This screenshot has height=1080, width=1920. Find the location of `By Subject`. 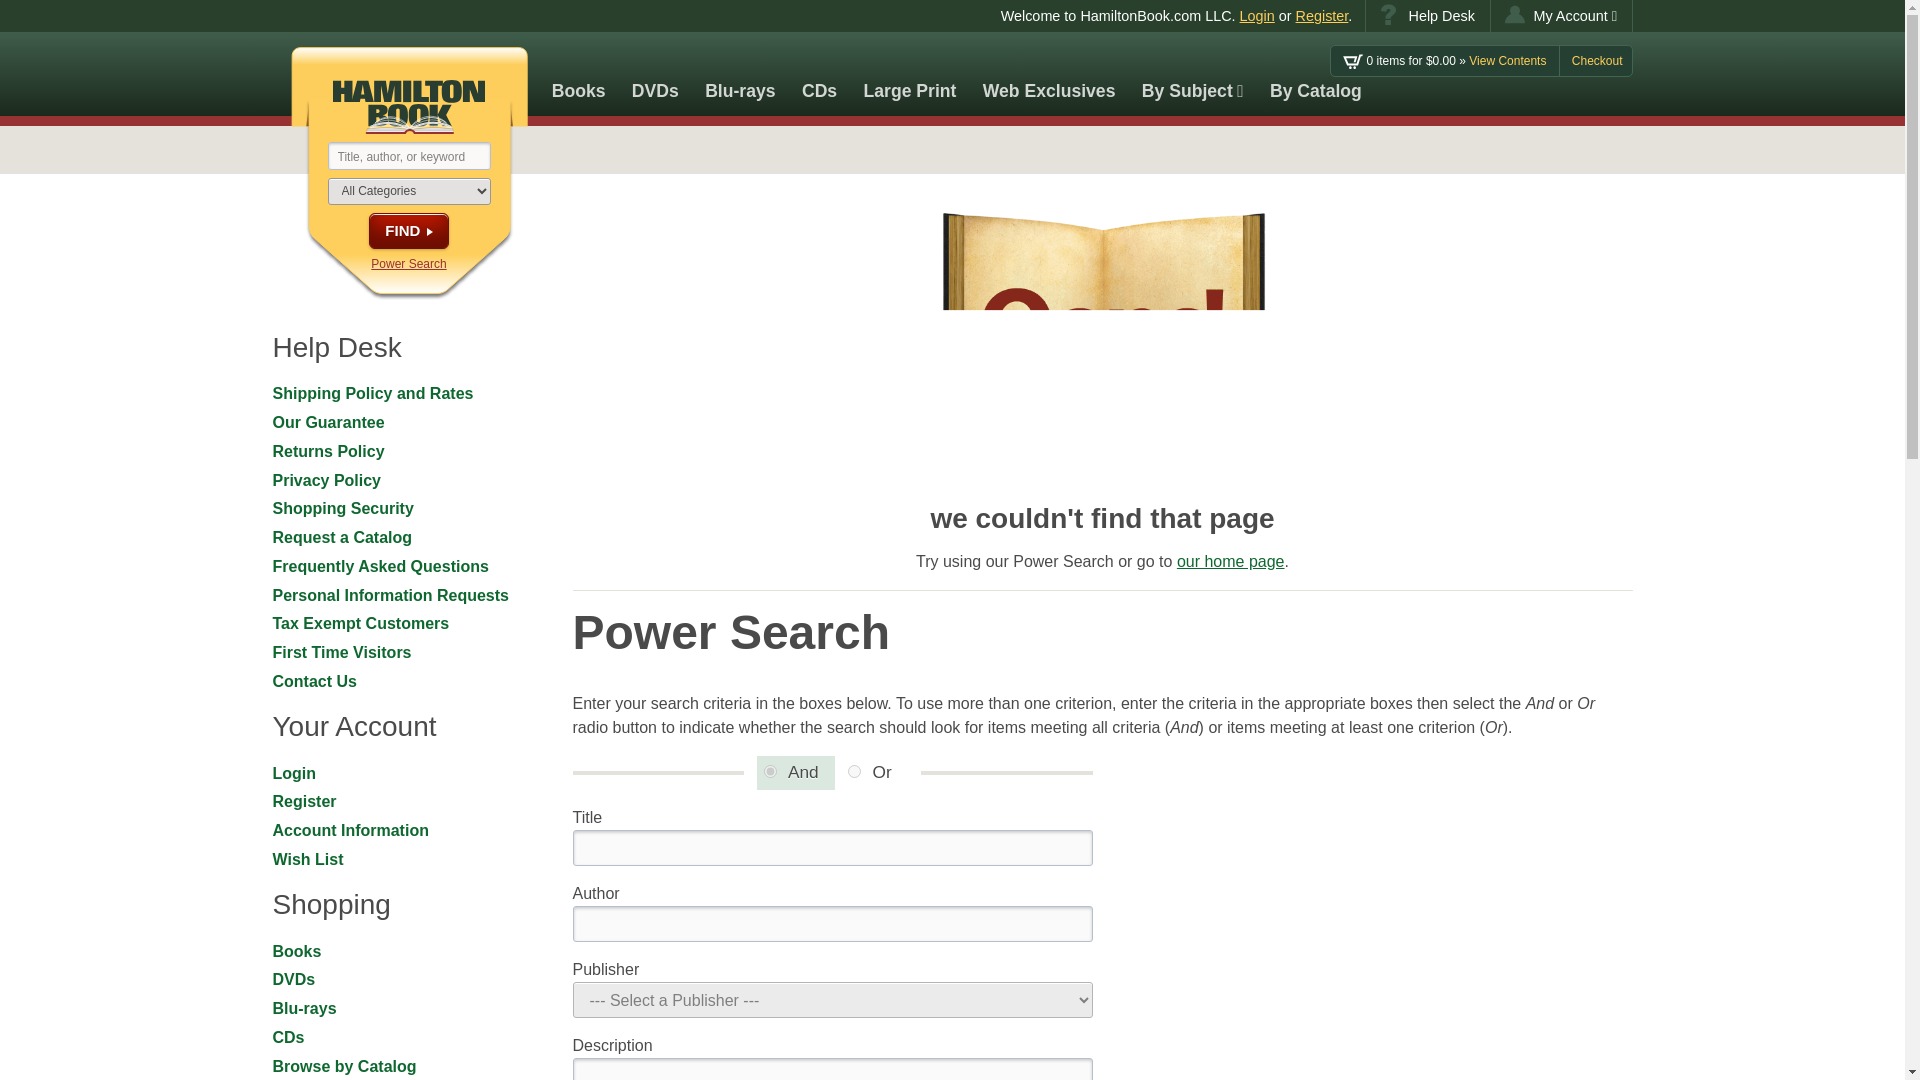

By Subject is located at coordinates (1192, 74).